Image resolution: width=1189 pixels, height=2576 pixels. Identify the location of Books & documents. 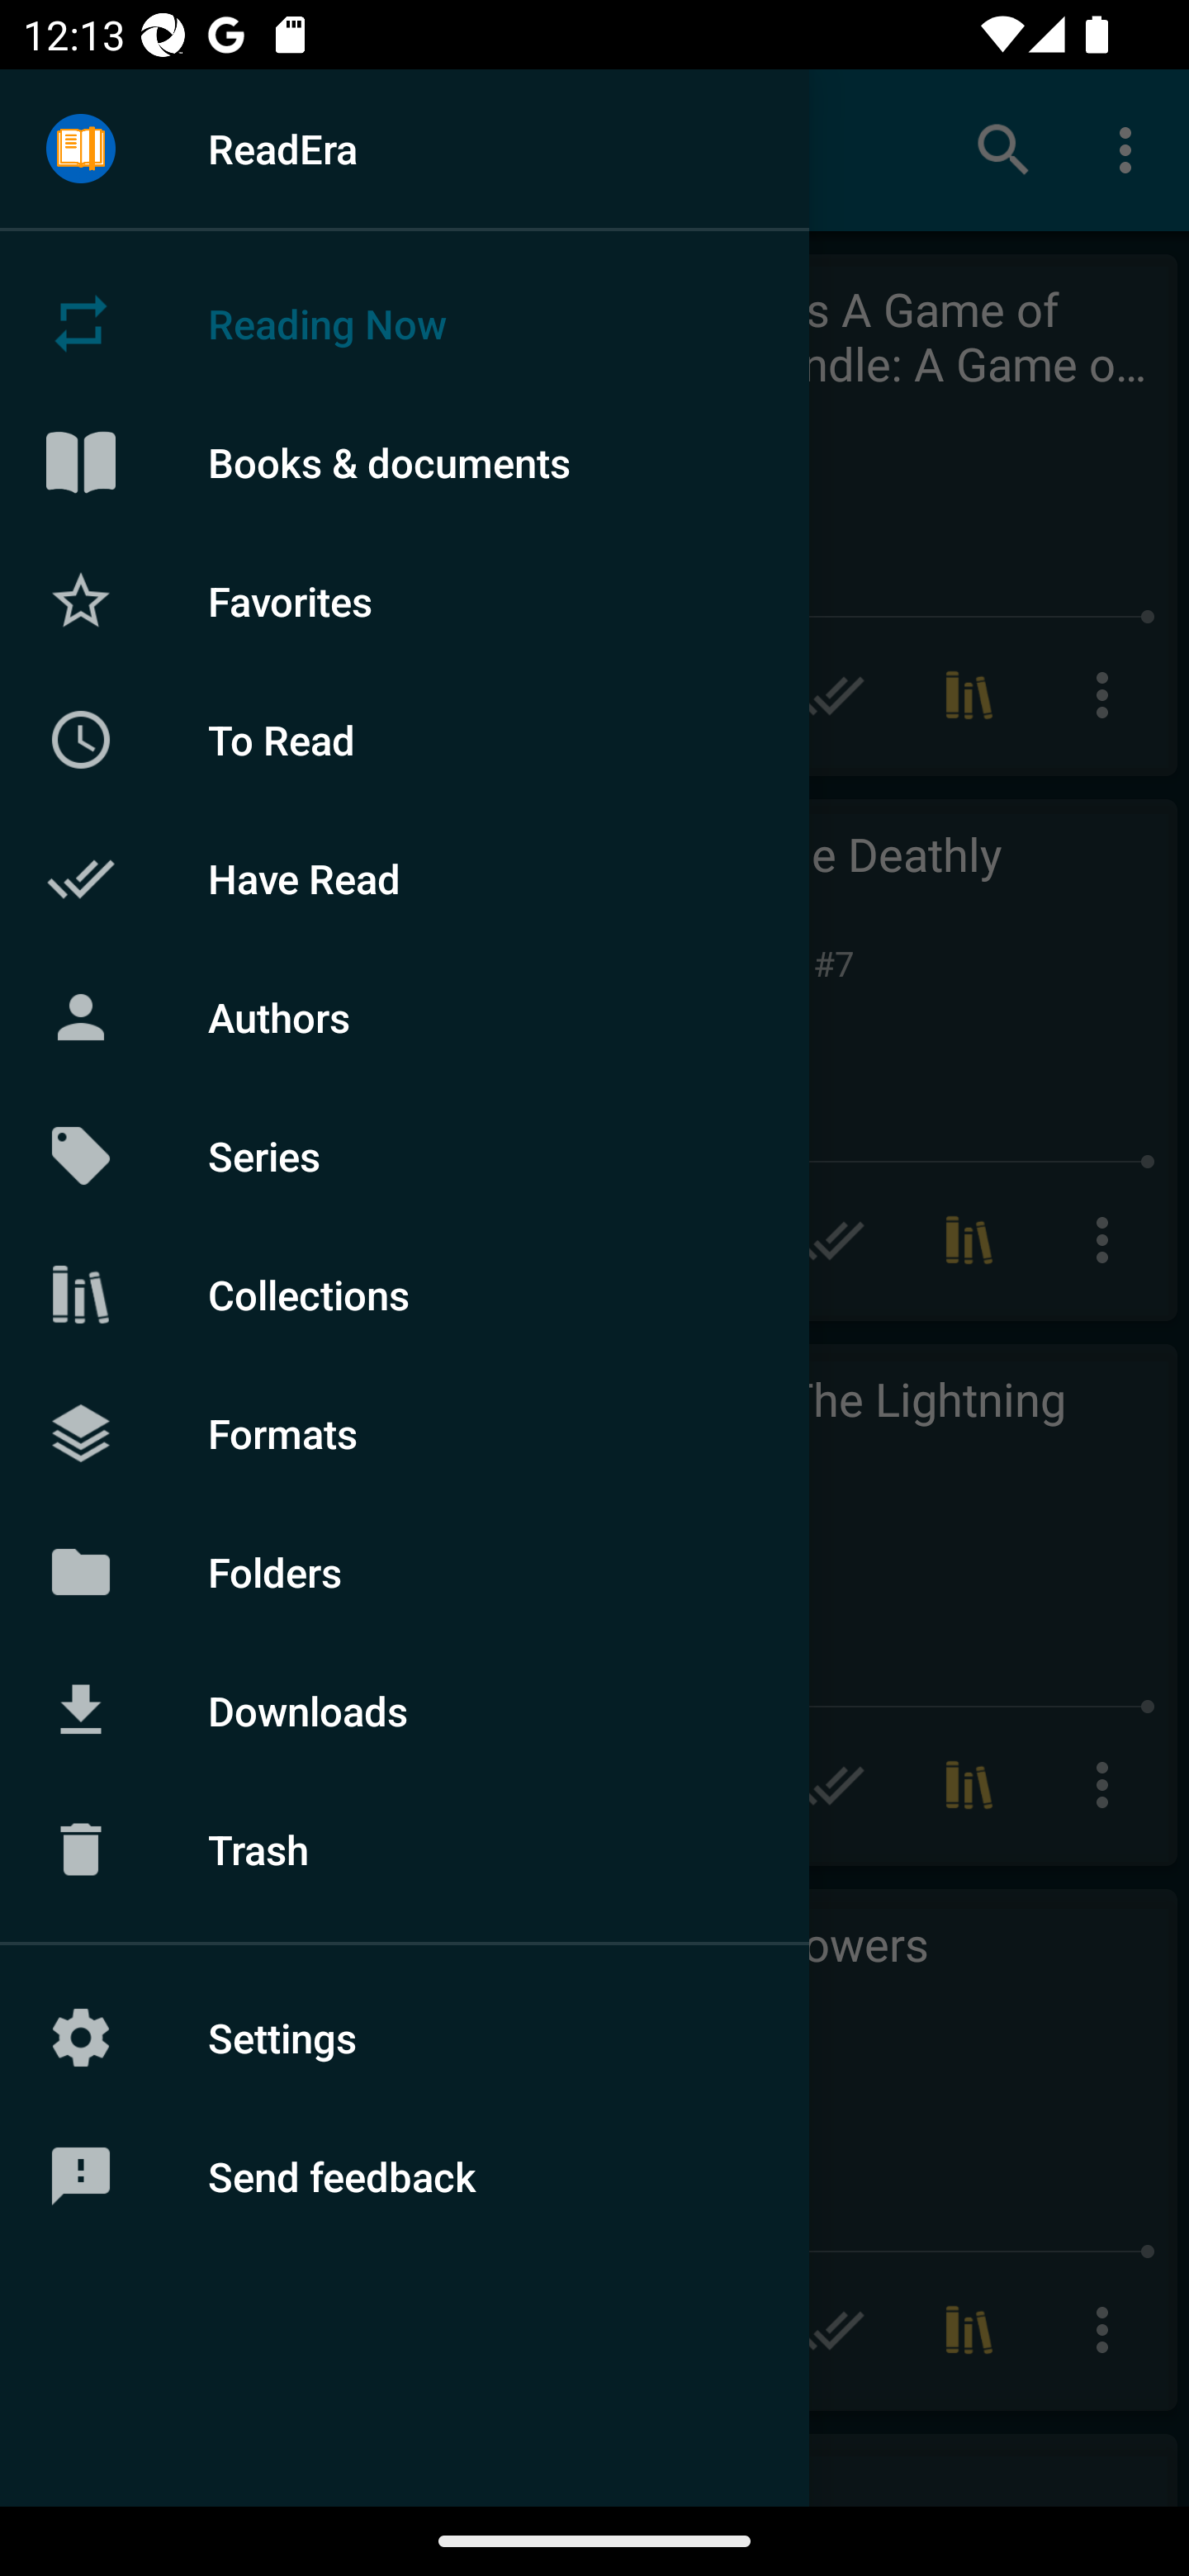
(405, 462).